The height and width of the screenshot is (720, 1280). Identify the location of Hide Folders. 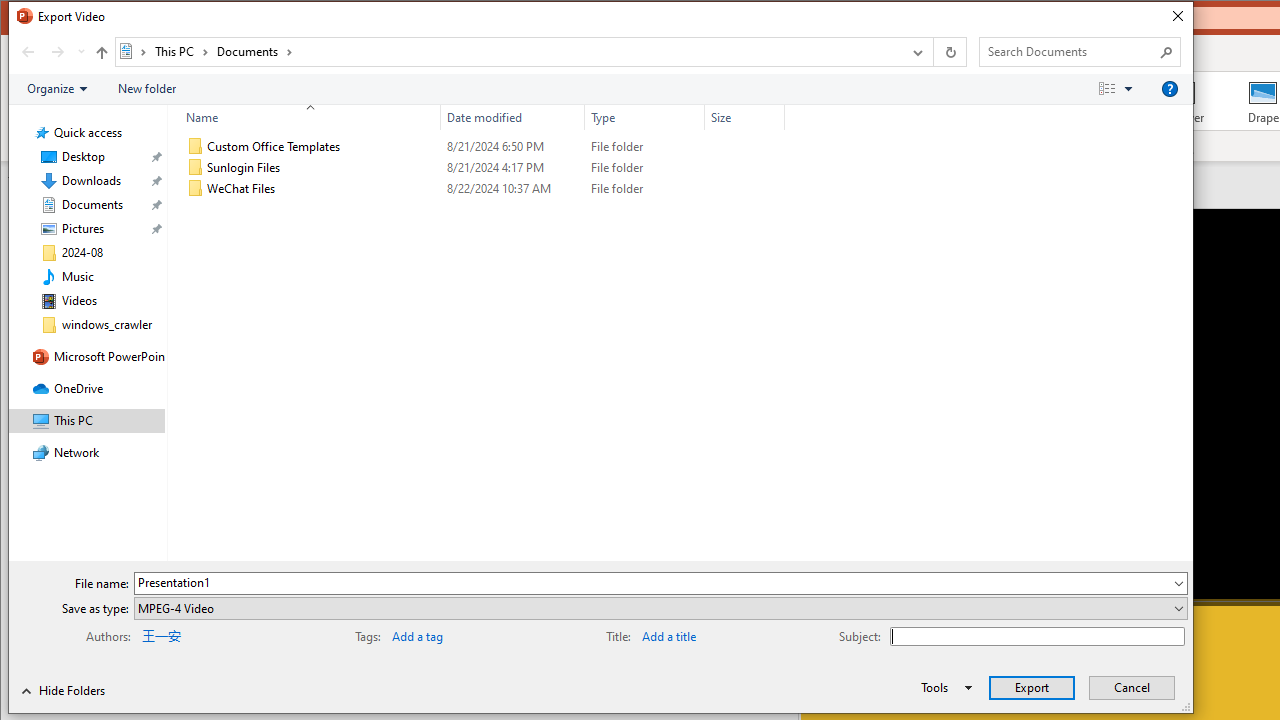
(64, 690).